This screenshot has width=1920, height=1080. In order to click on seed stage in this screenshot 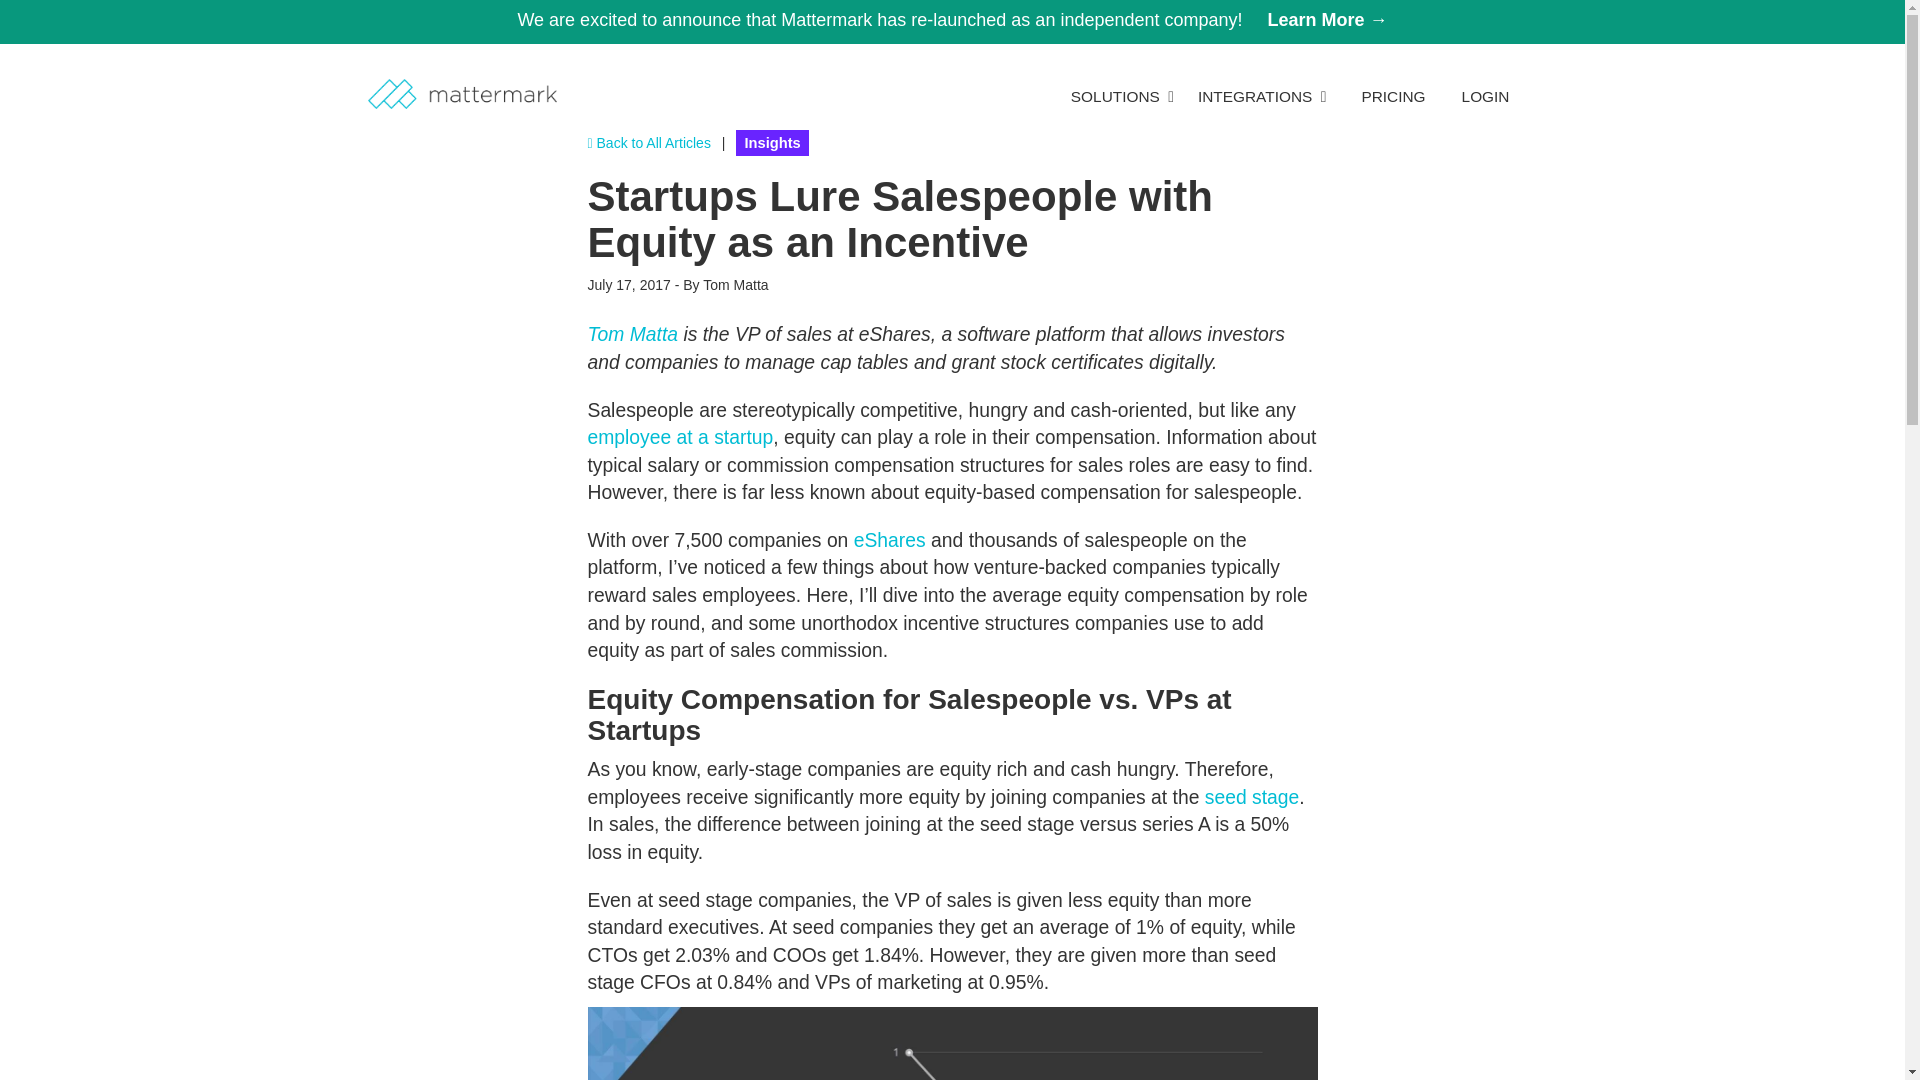, I will do `click(1252, 797)`.